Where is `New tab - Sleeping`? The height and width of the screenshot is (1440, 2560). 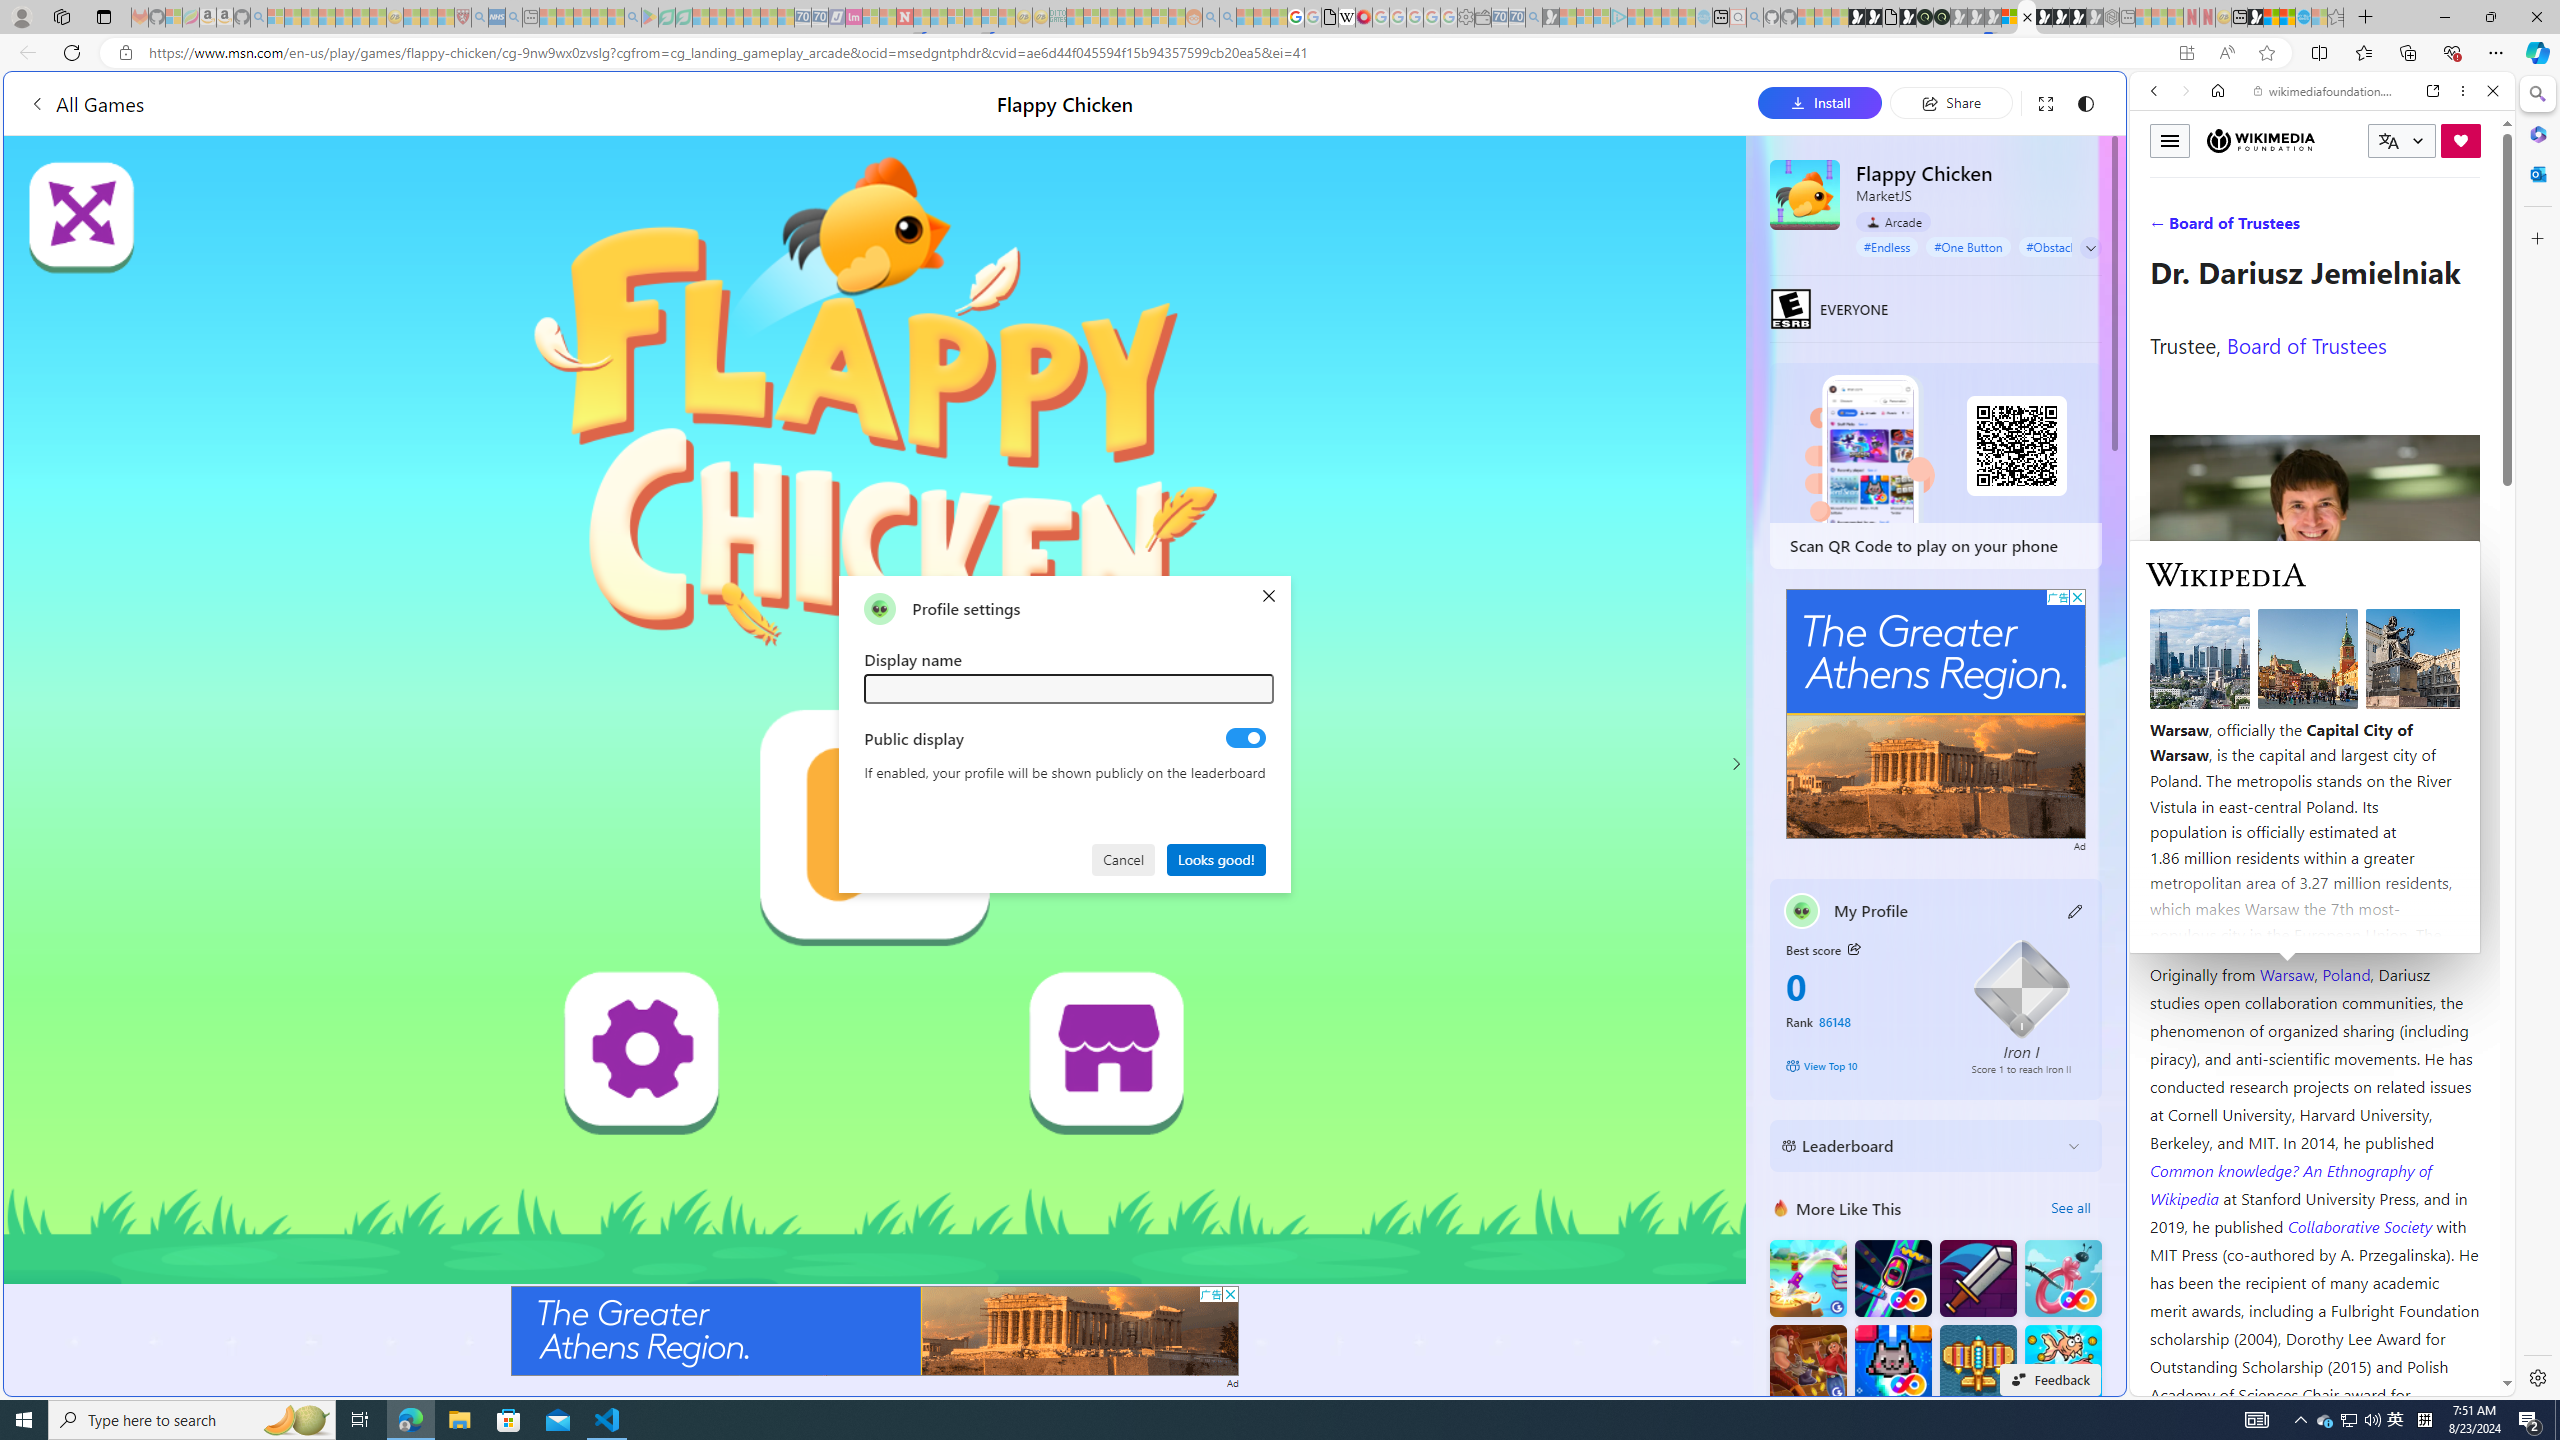 New tab - Sleeping is located at coordinates (2128, 17).